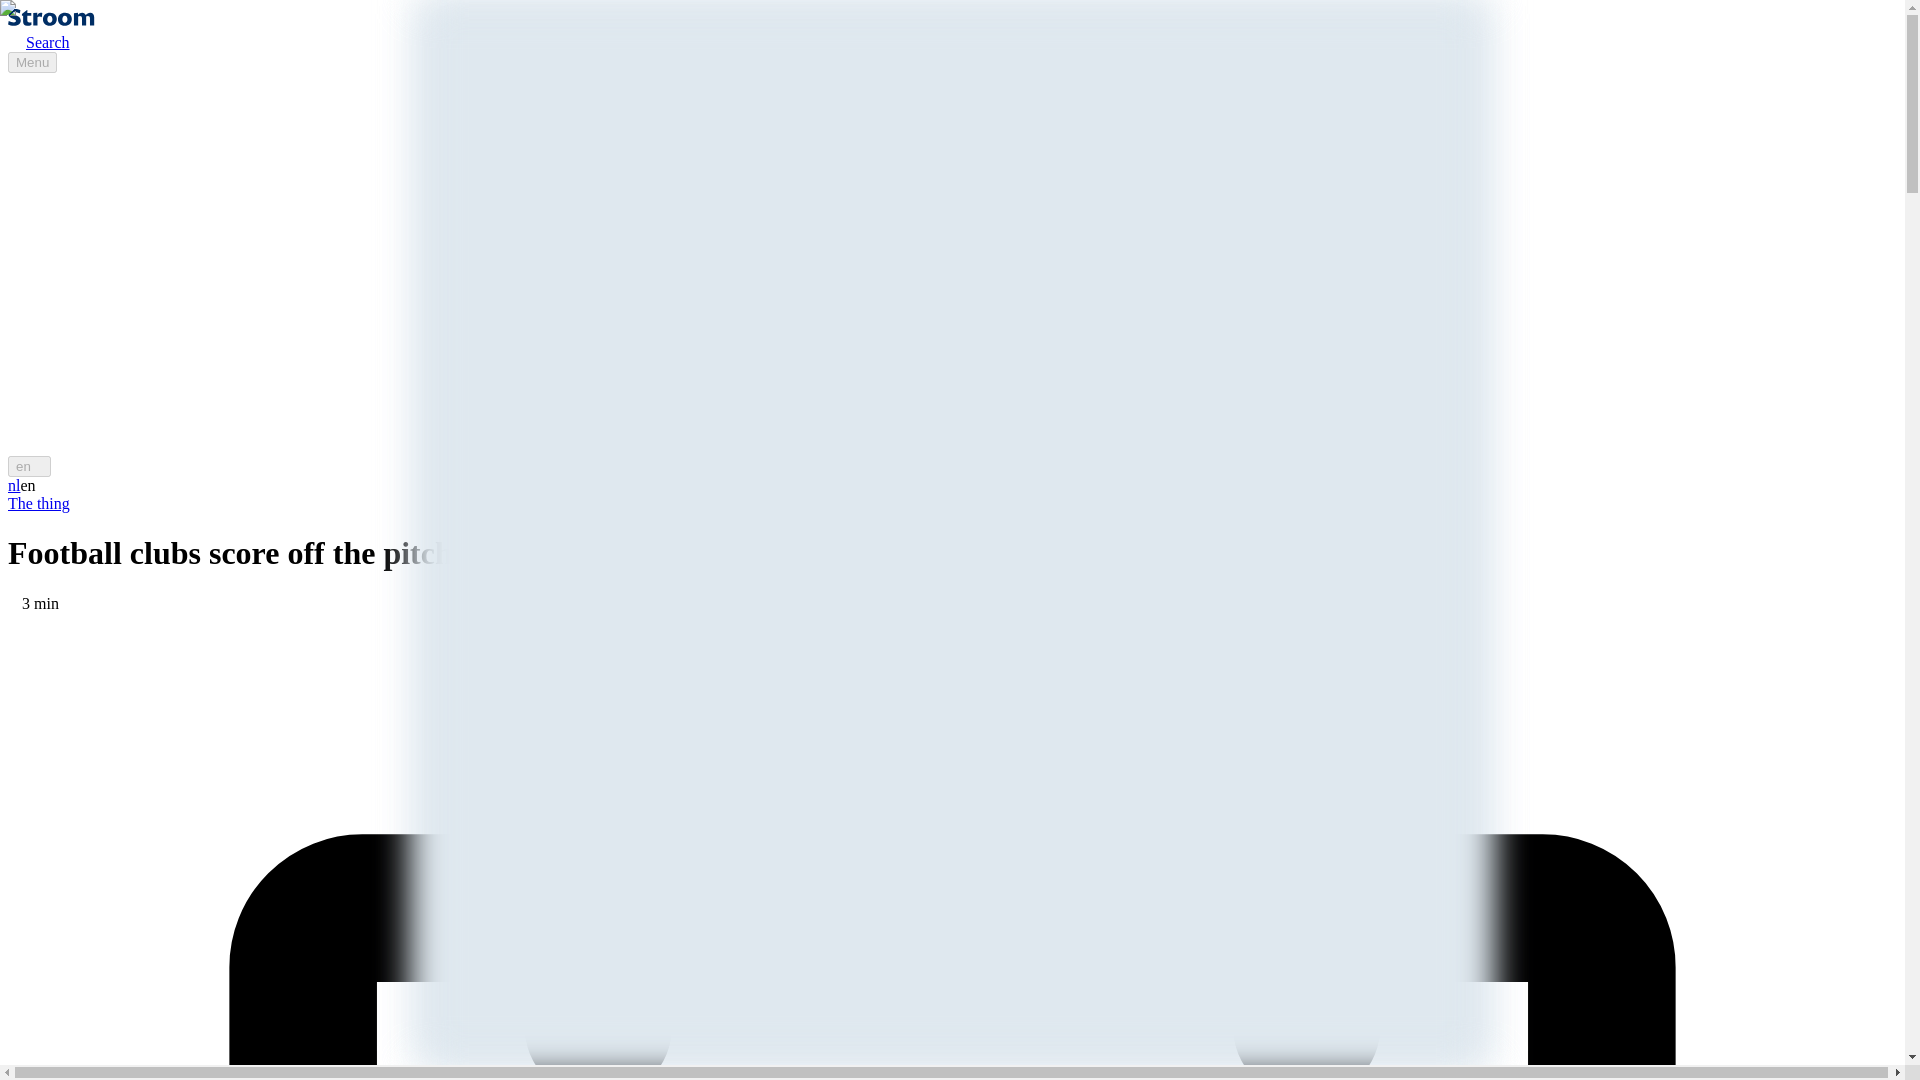 The width and height of the screenshot is (1920, 1080). What do you see at coordinates (32, 62) in the screenshot?
I see `menu` at bounding box center [32, 62].